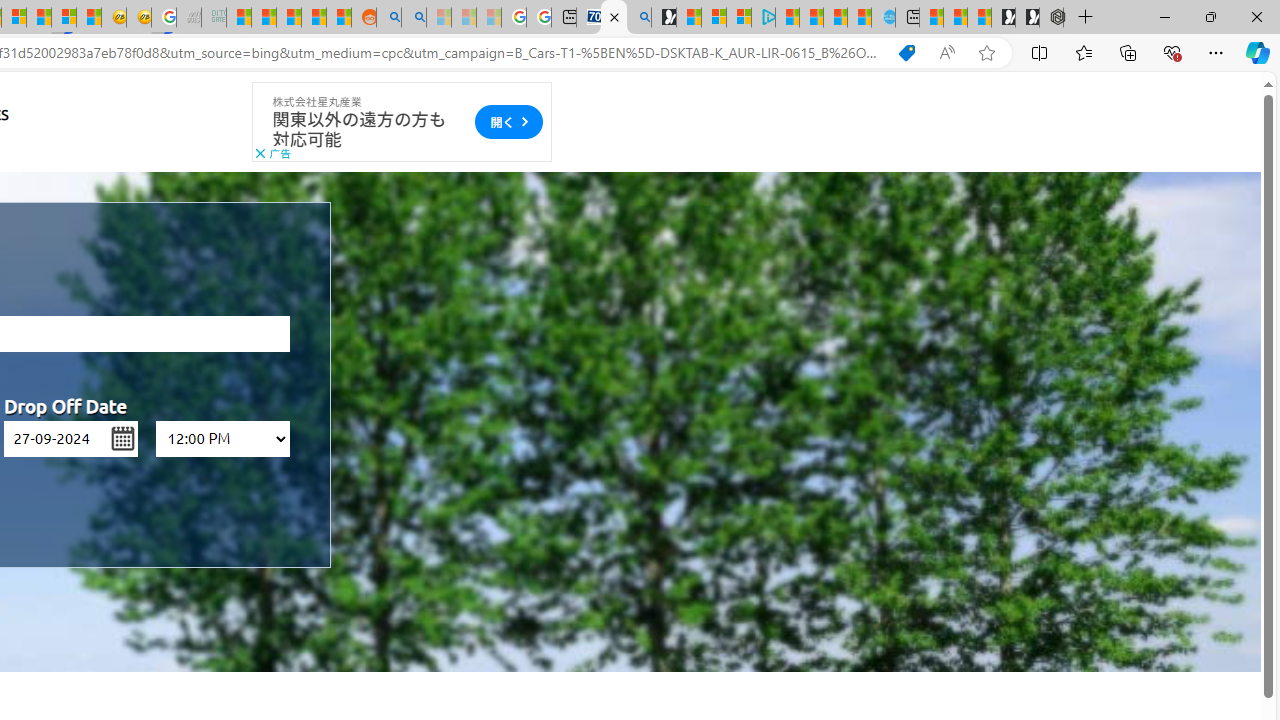 The image size is (1280, 720). What do you see at coordinates (946, 53) in the screenshot?
I see `Read aloud this page (Ctrl+Shift+U)` at bounding box center [946, 53].